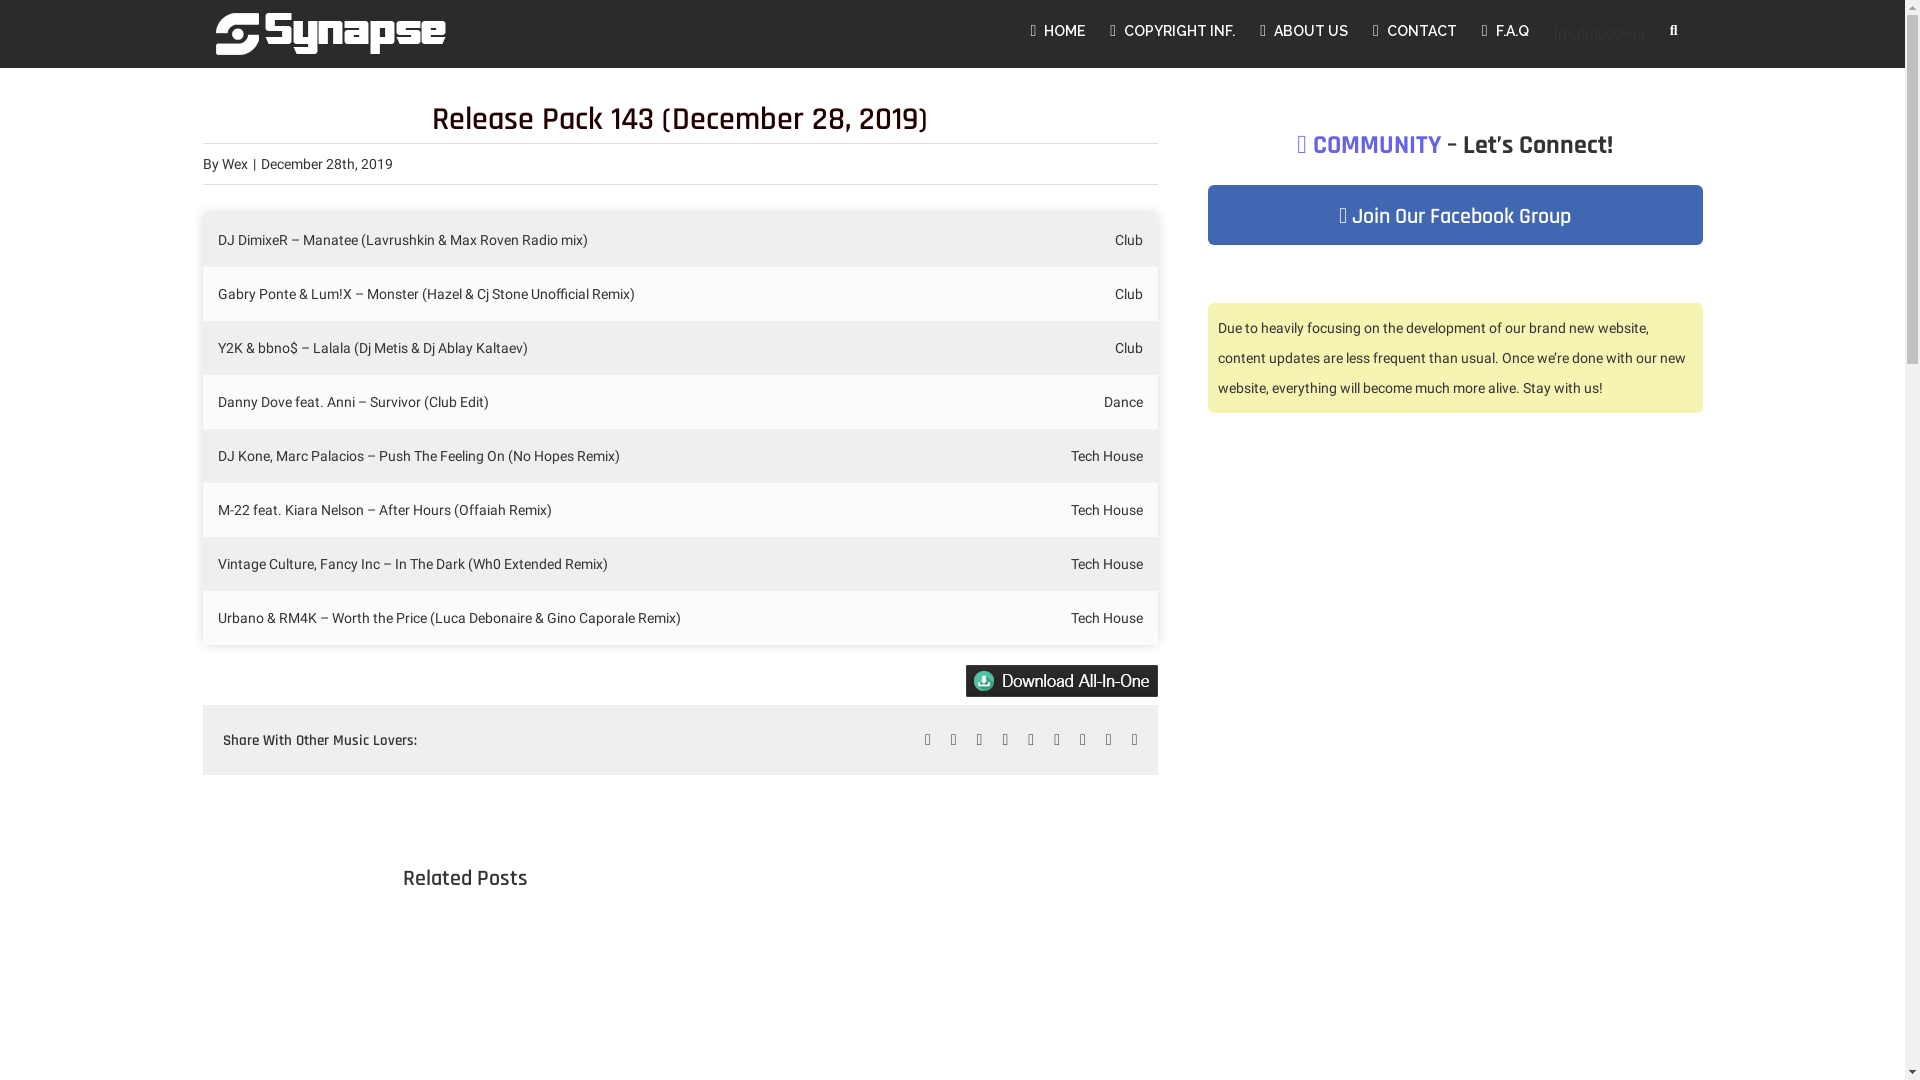 The height and width of the screenshot is (1080, 1920). What do you see at coordinates (1172, 31) in the screenshot?
I see `COPYRIGHT INF.` at bounding box center [1172, 31].